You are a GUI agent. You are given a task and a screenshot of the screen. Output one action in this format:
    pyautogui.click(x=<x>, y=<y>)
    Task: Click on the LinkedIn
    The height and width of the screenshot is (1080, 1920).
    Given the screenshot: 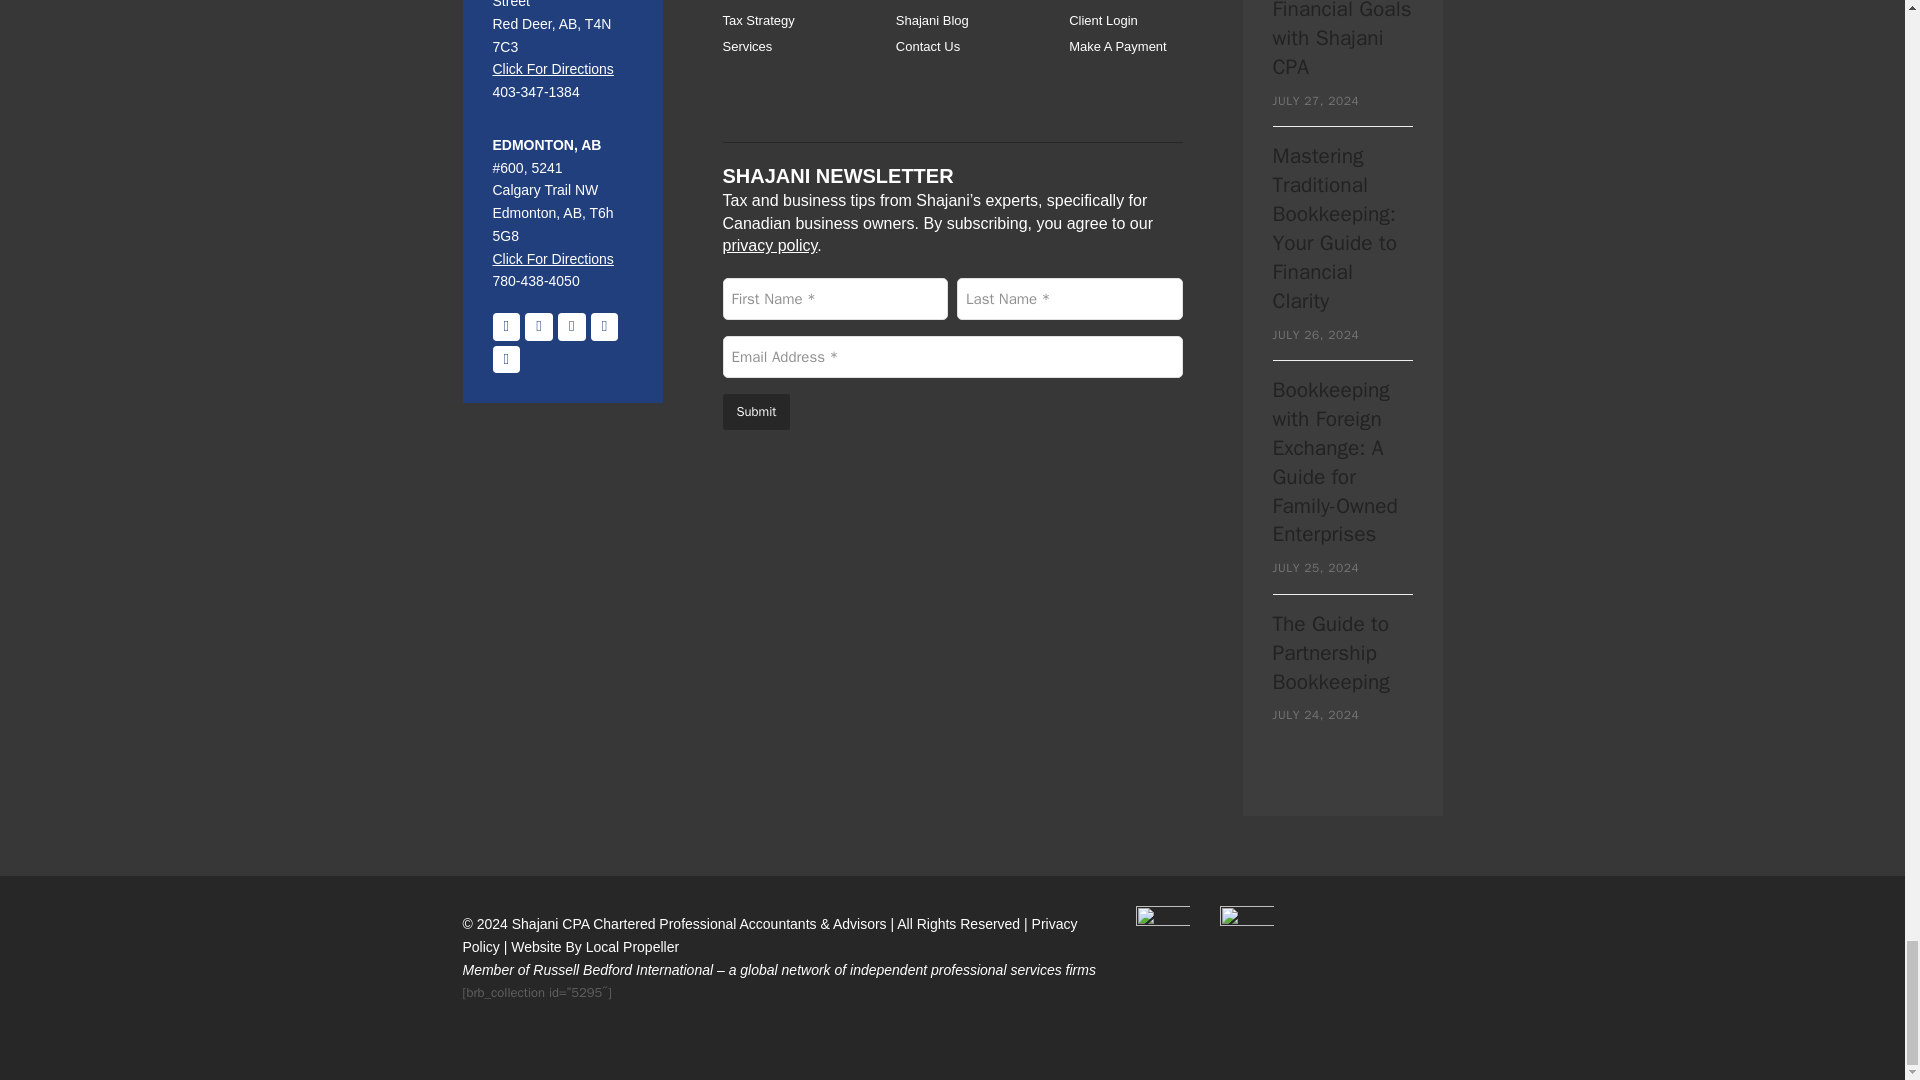 What is the action you would take?
    pyautogui.click(x=538, y=327)
    